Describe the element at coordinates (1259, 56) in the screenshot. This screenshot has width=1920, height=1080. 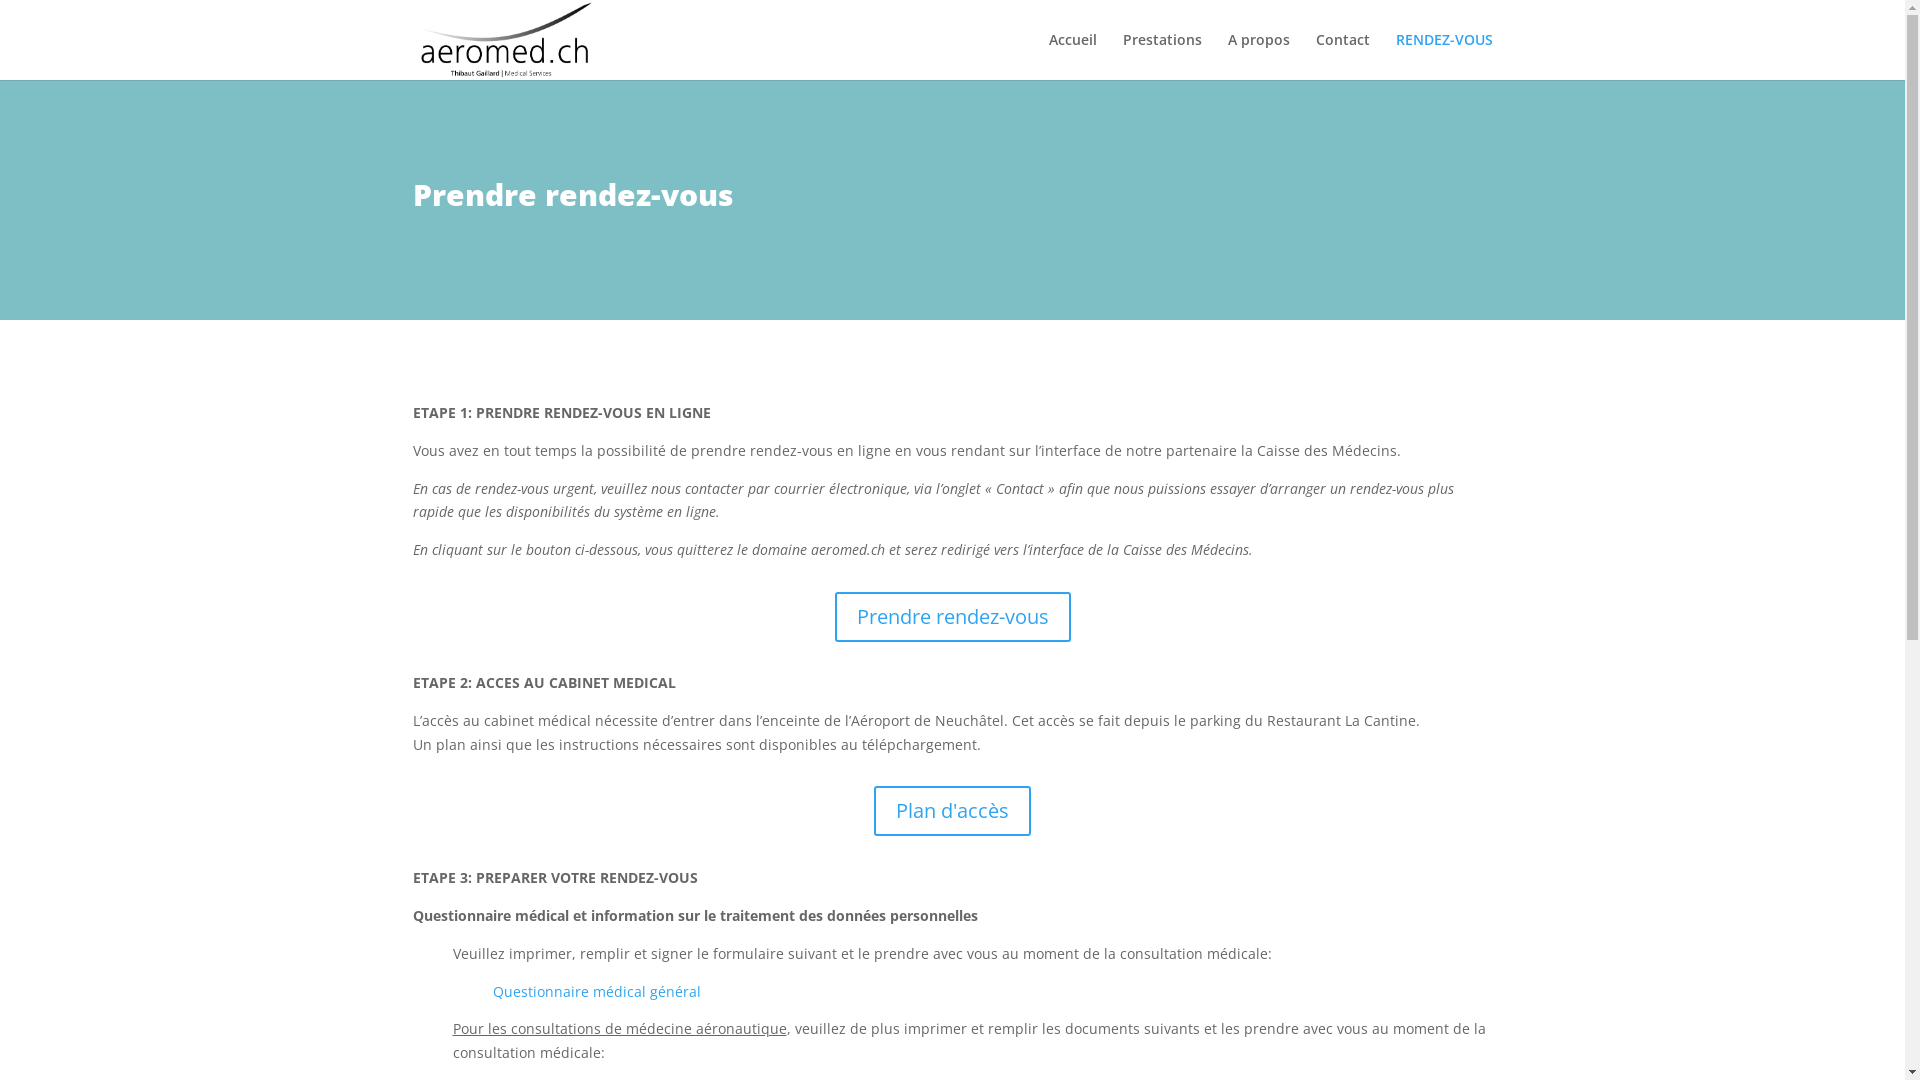
I see `A propos` at that location.